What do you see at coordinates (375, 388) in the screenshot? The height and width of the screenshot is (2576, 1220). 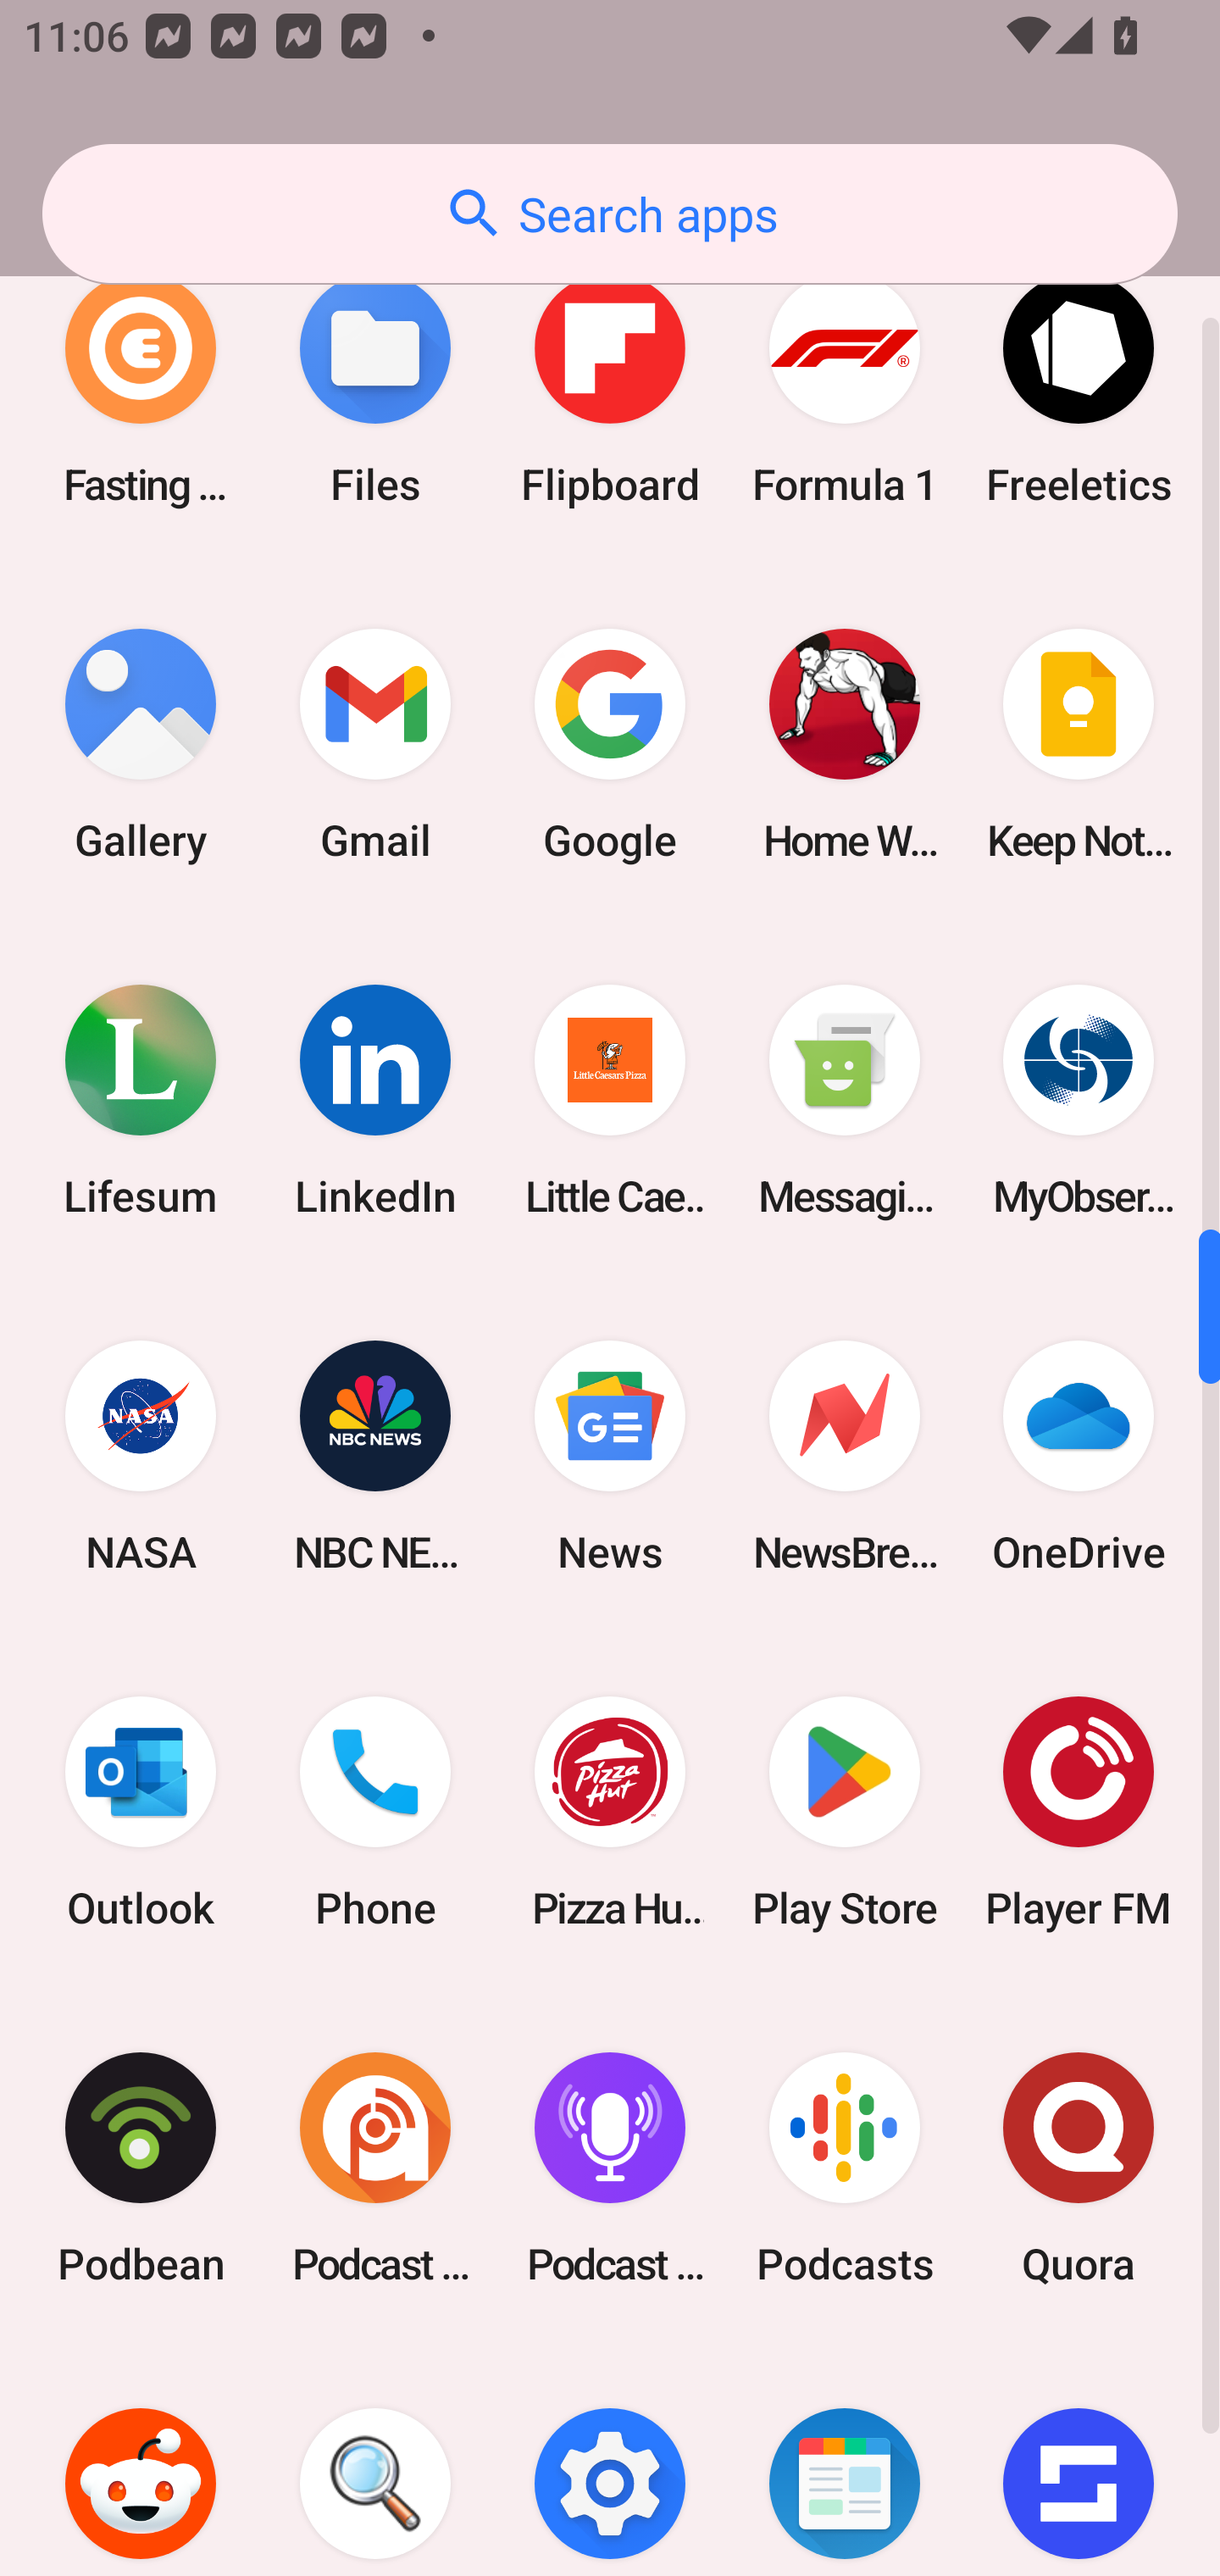 I see `Files` at bounding box center [375, 388].